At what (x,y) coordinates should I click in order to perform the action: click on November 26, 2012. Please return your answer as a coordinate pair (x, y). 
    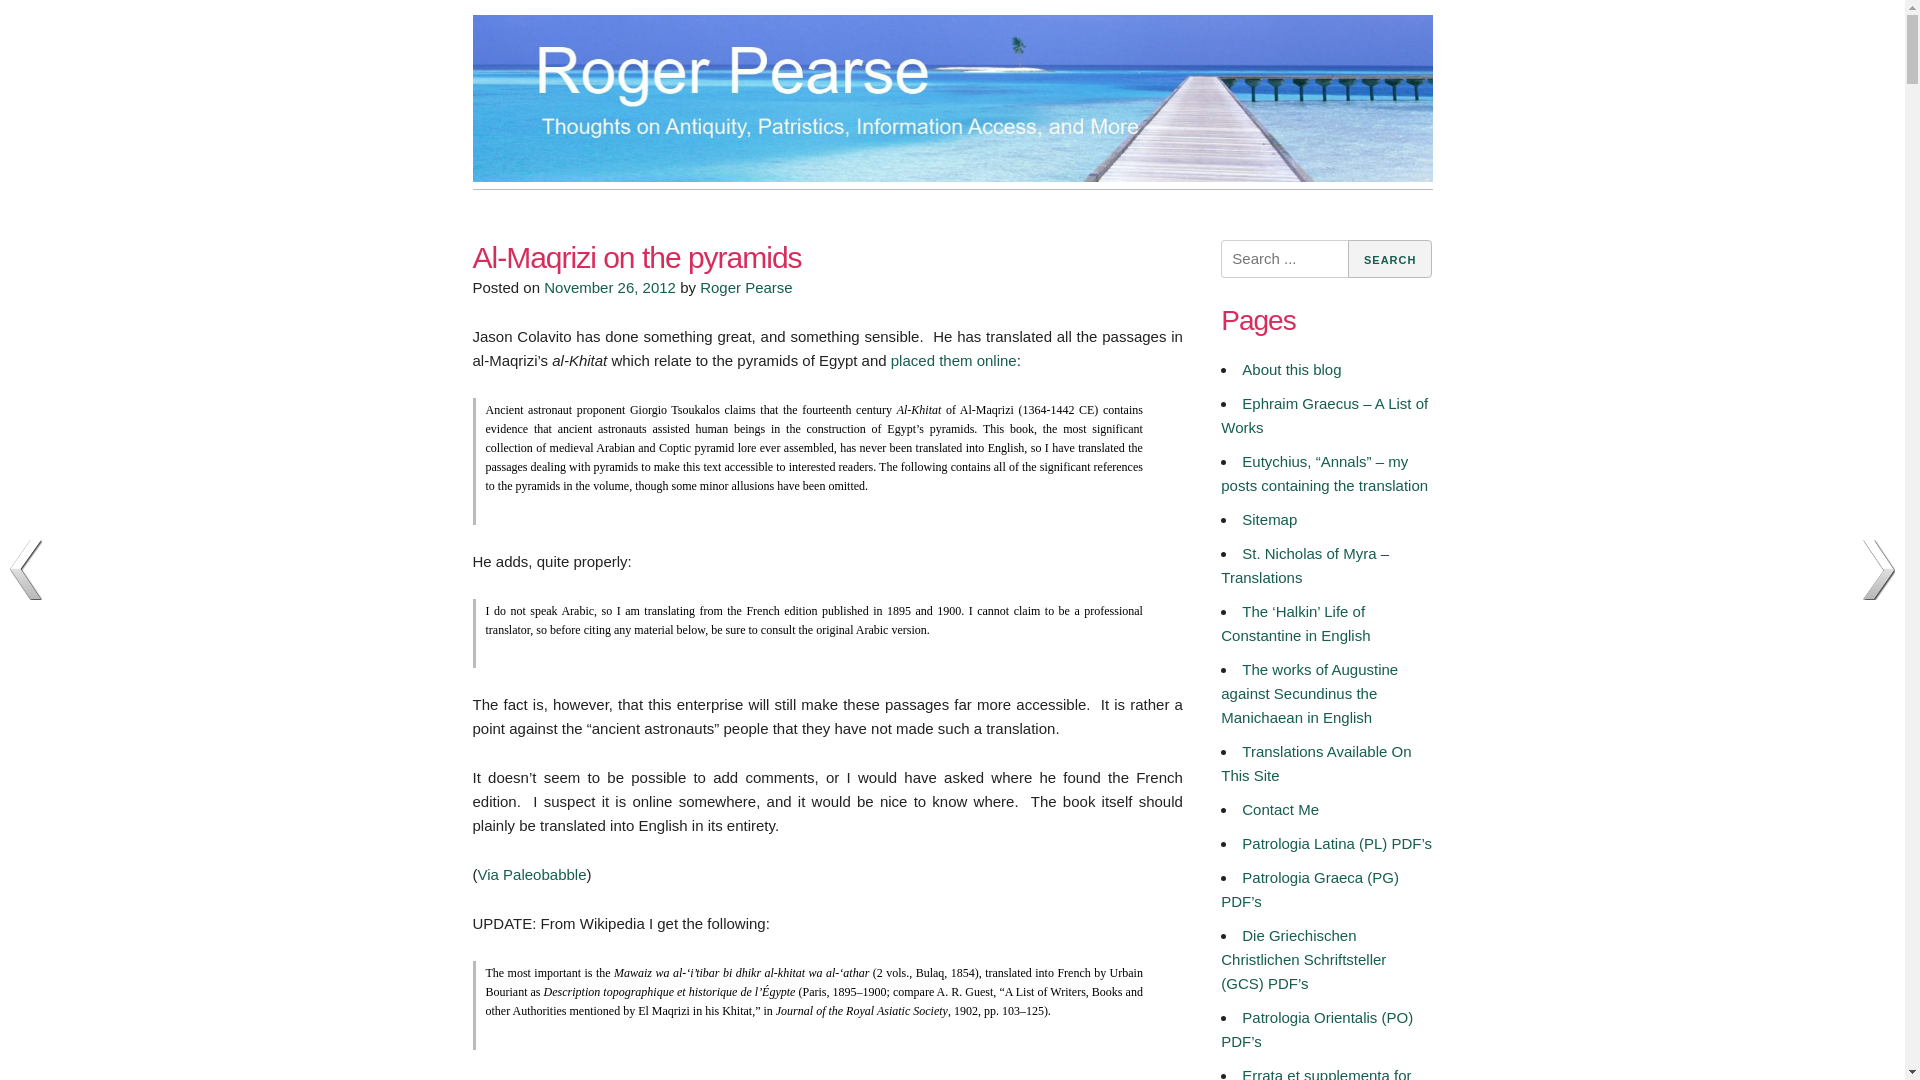
    Looking at the image, I should click on (609, 286).